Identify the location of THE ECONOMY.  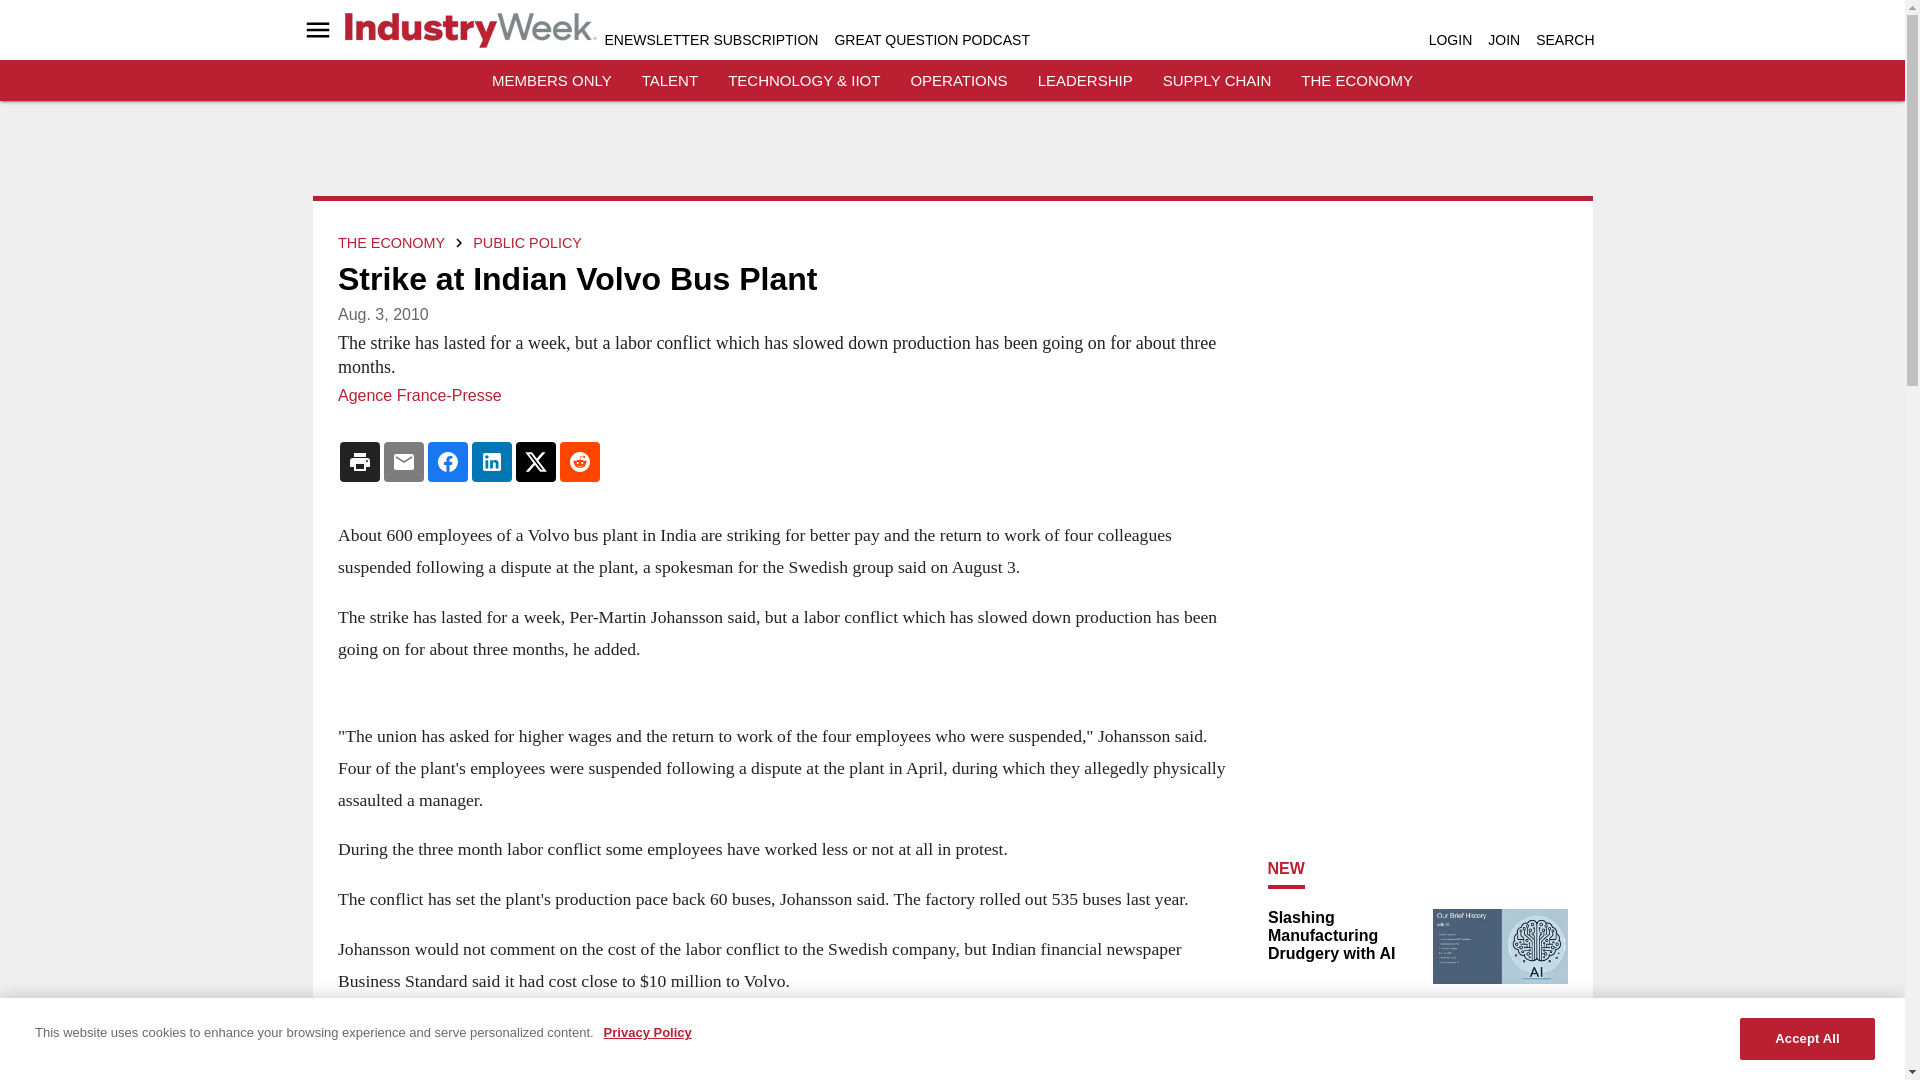
(1357, 80).